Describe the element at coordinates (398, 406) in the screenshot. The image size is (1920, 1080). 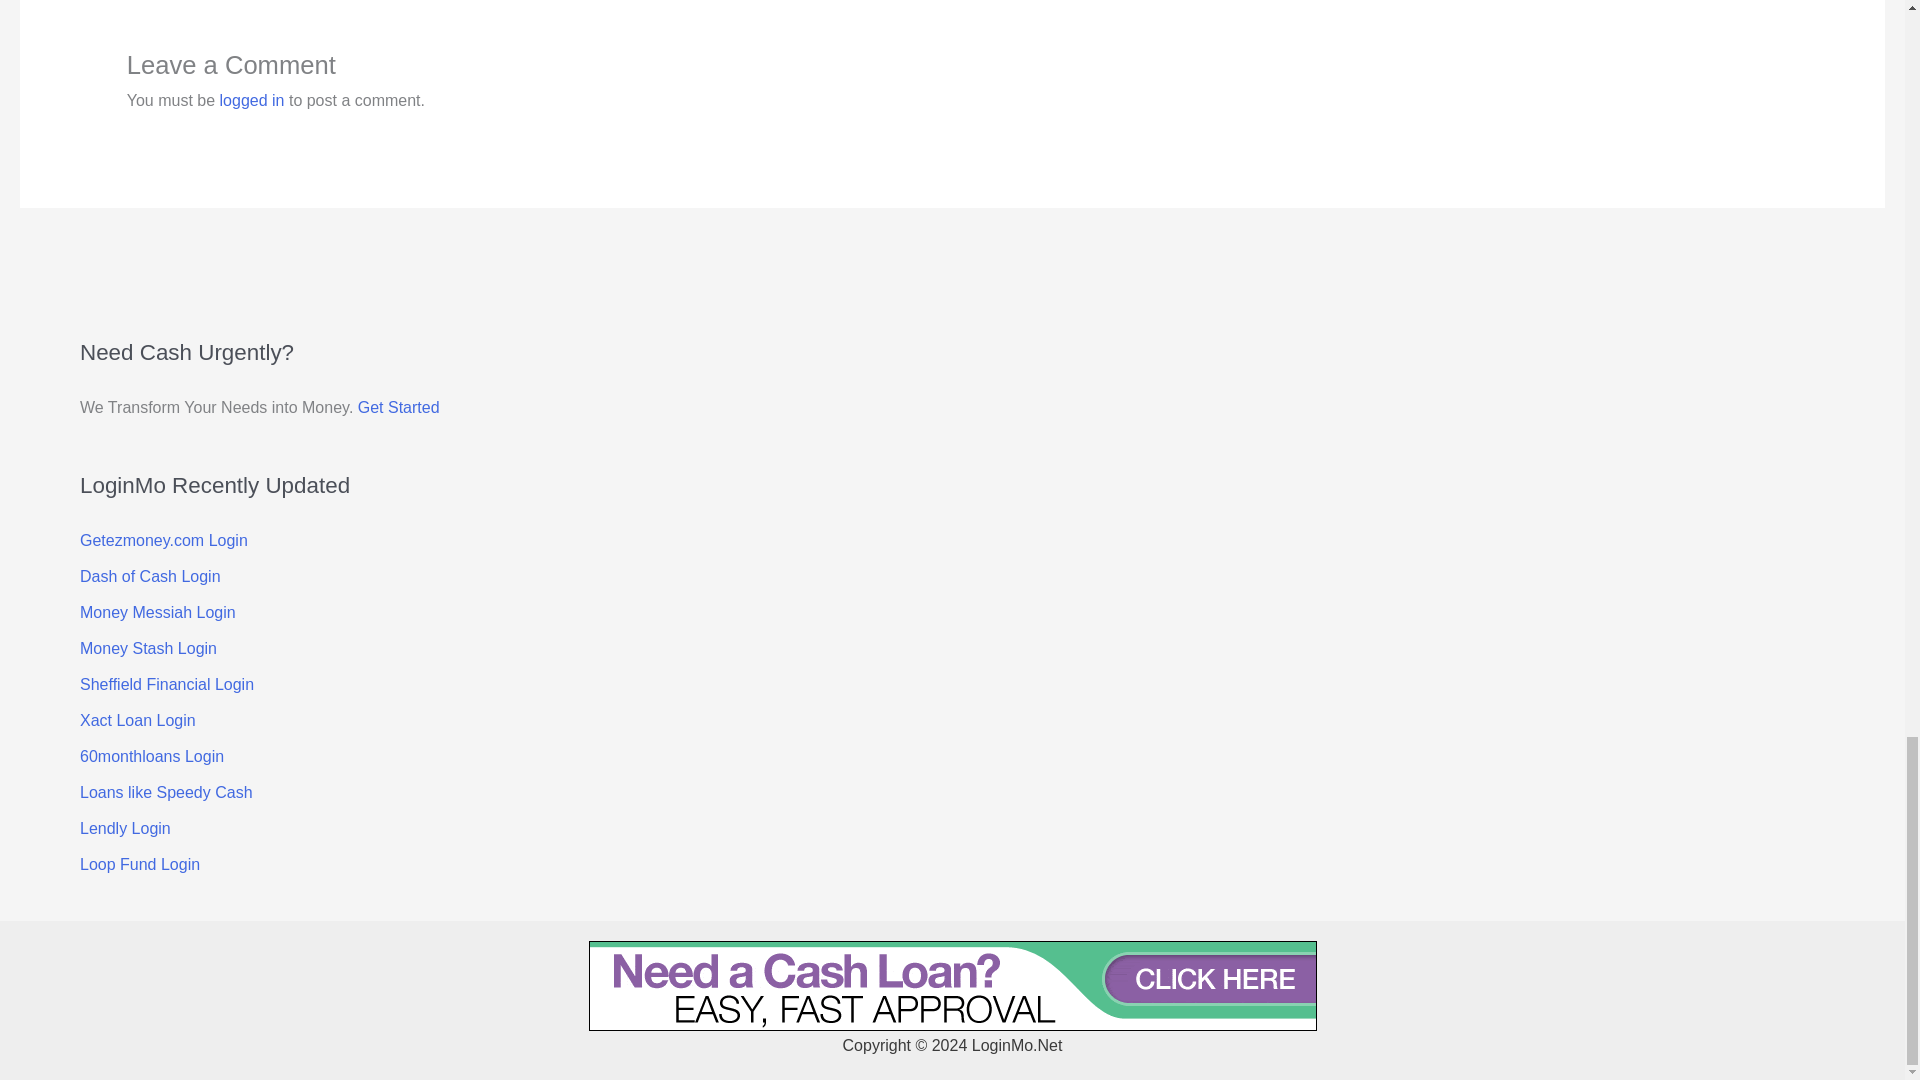
I see `Get Started` at that location.